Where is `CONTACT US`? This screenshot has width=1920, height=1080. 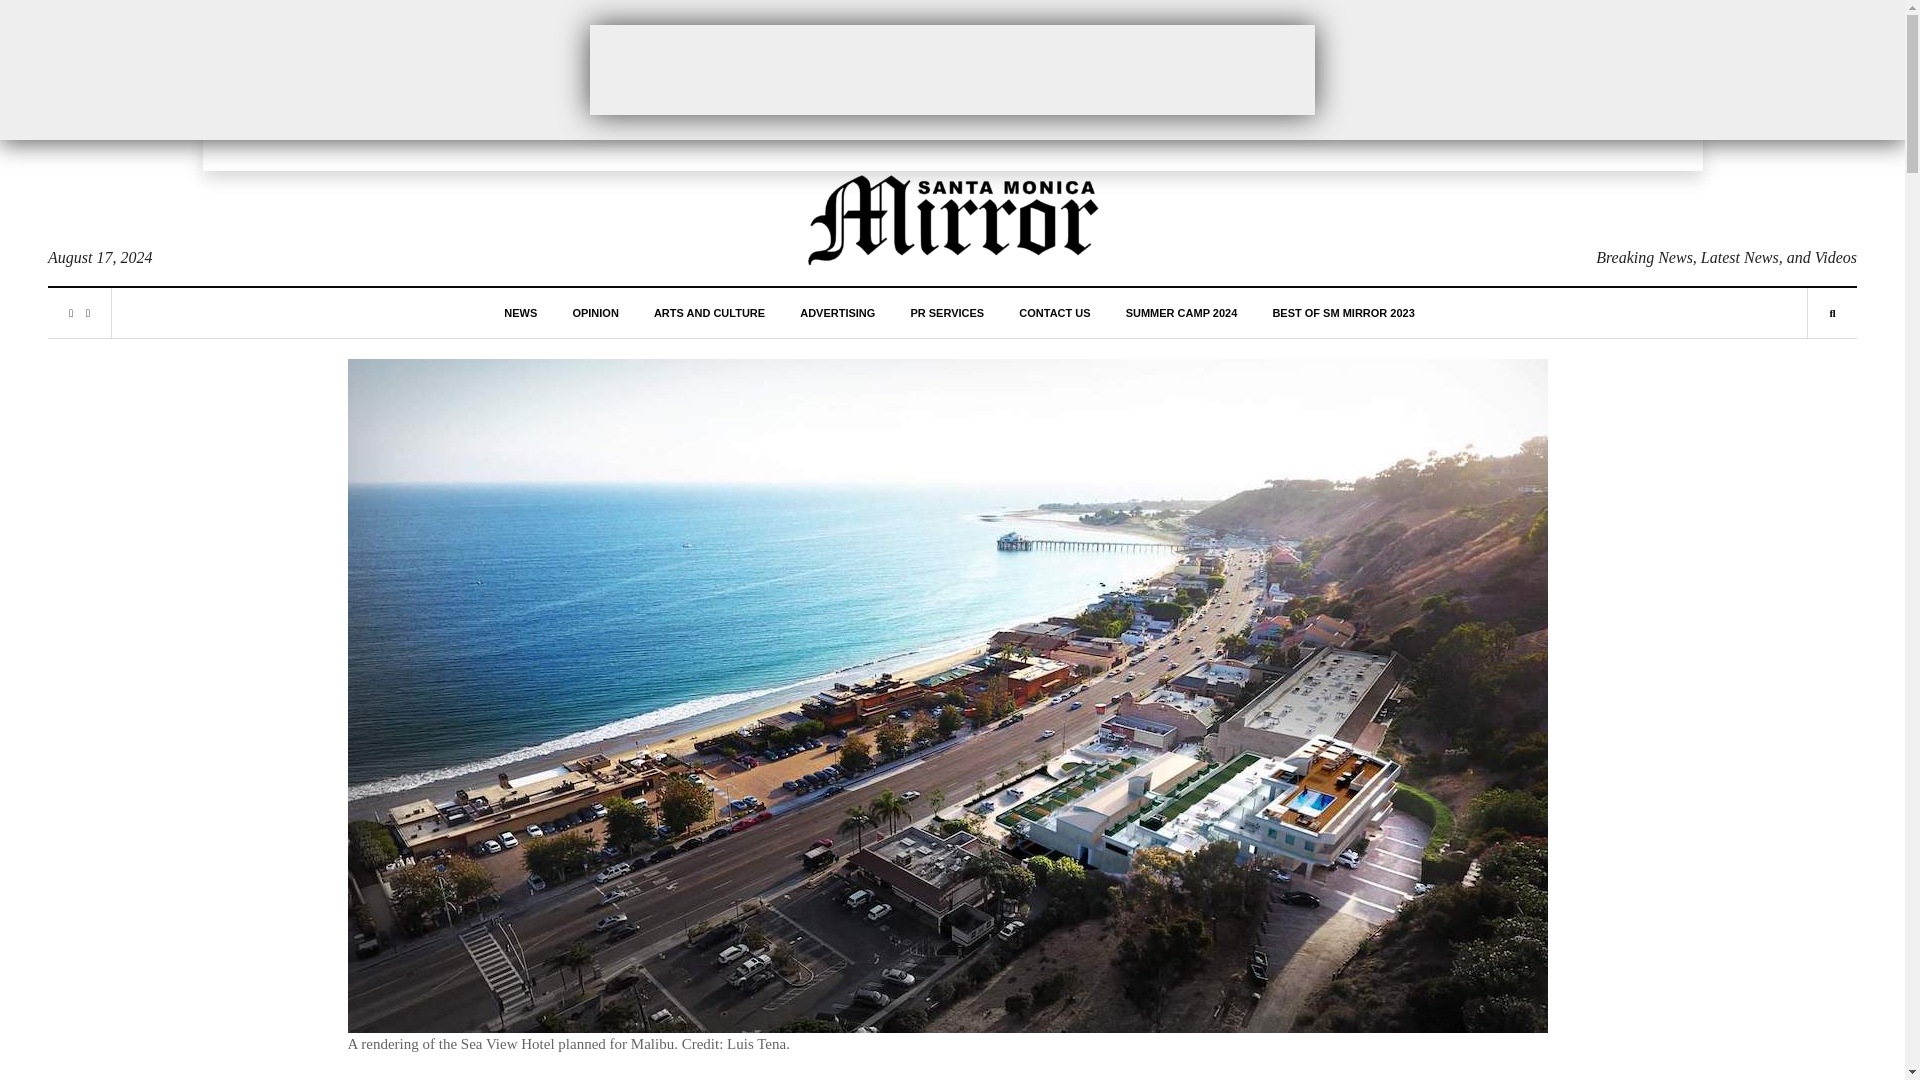 CONTACT US is located at coordinates (1054, 313).